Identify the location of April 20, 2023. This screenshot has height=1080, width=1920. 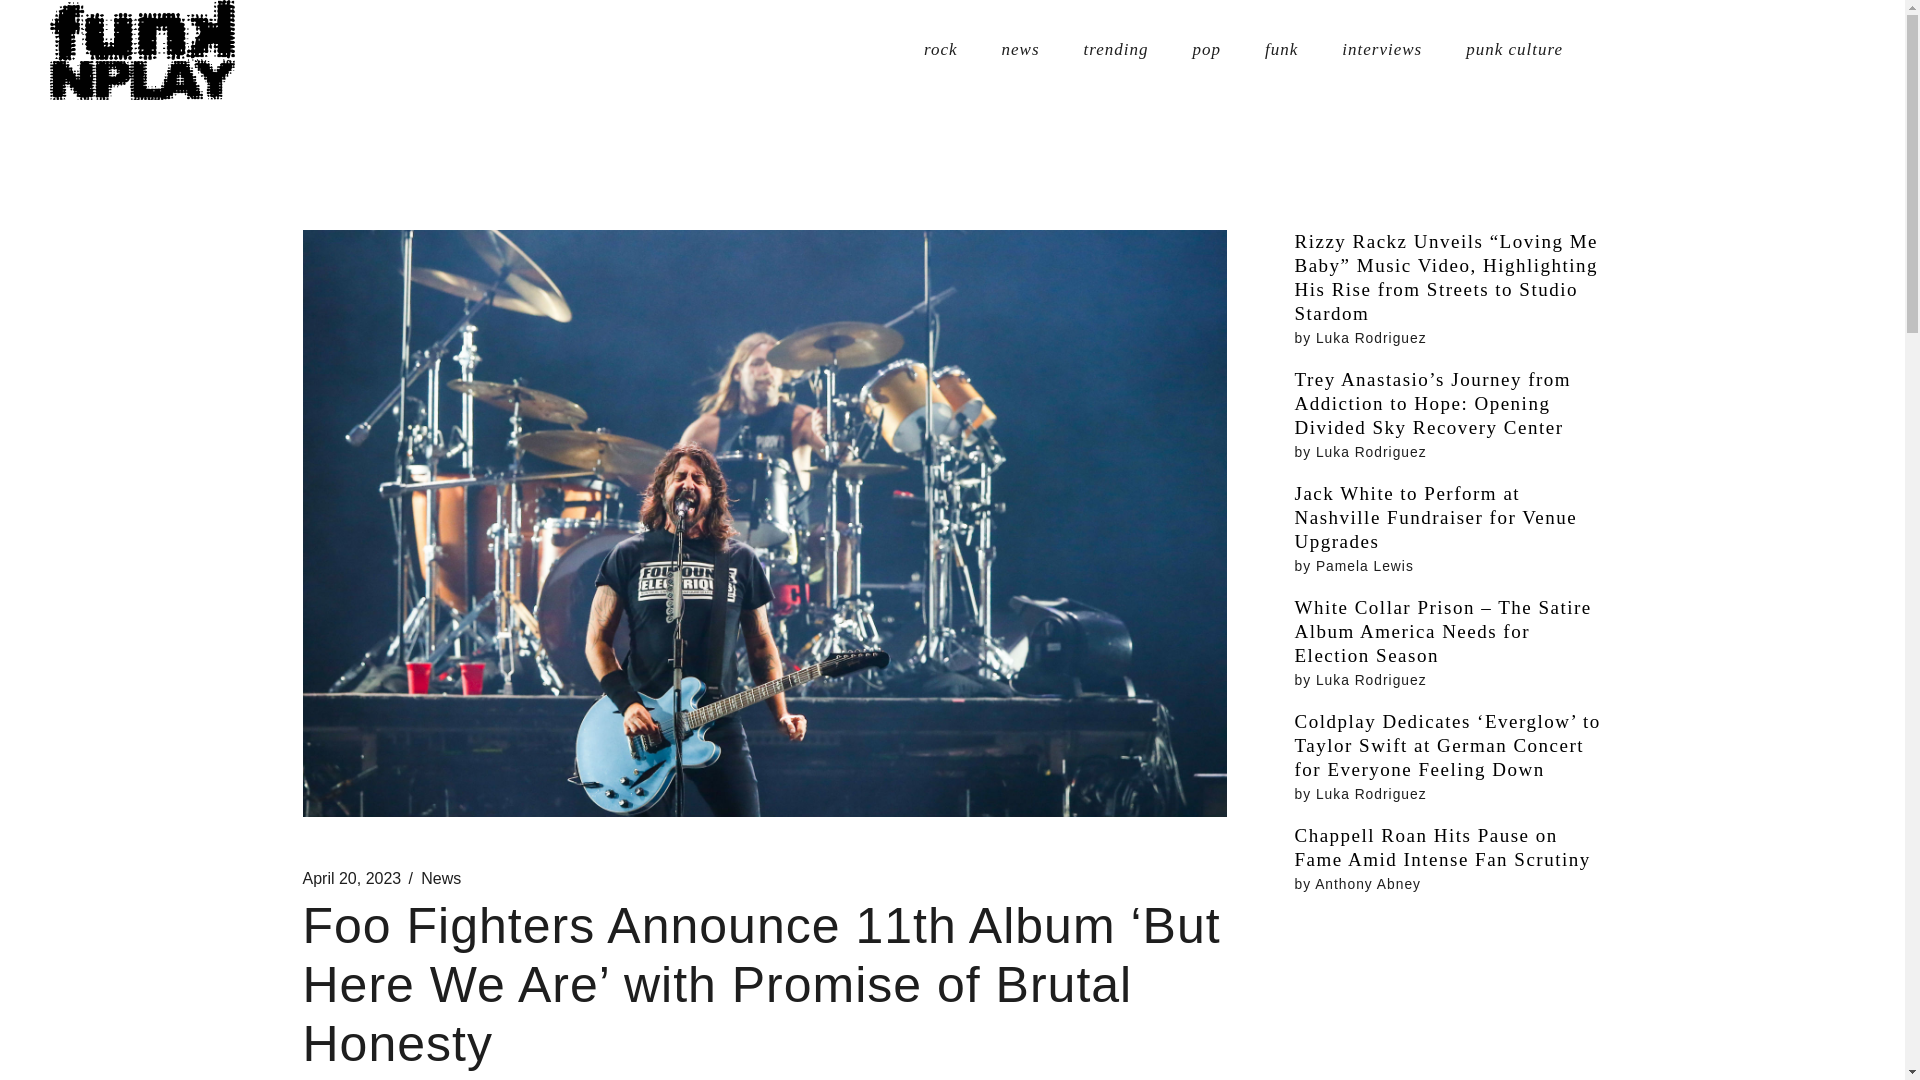
(351, 878).